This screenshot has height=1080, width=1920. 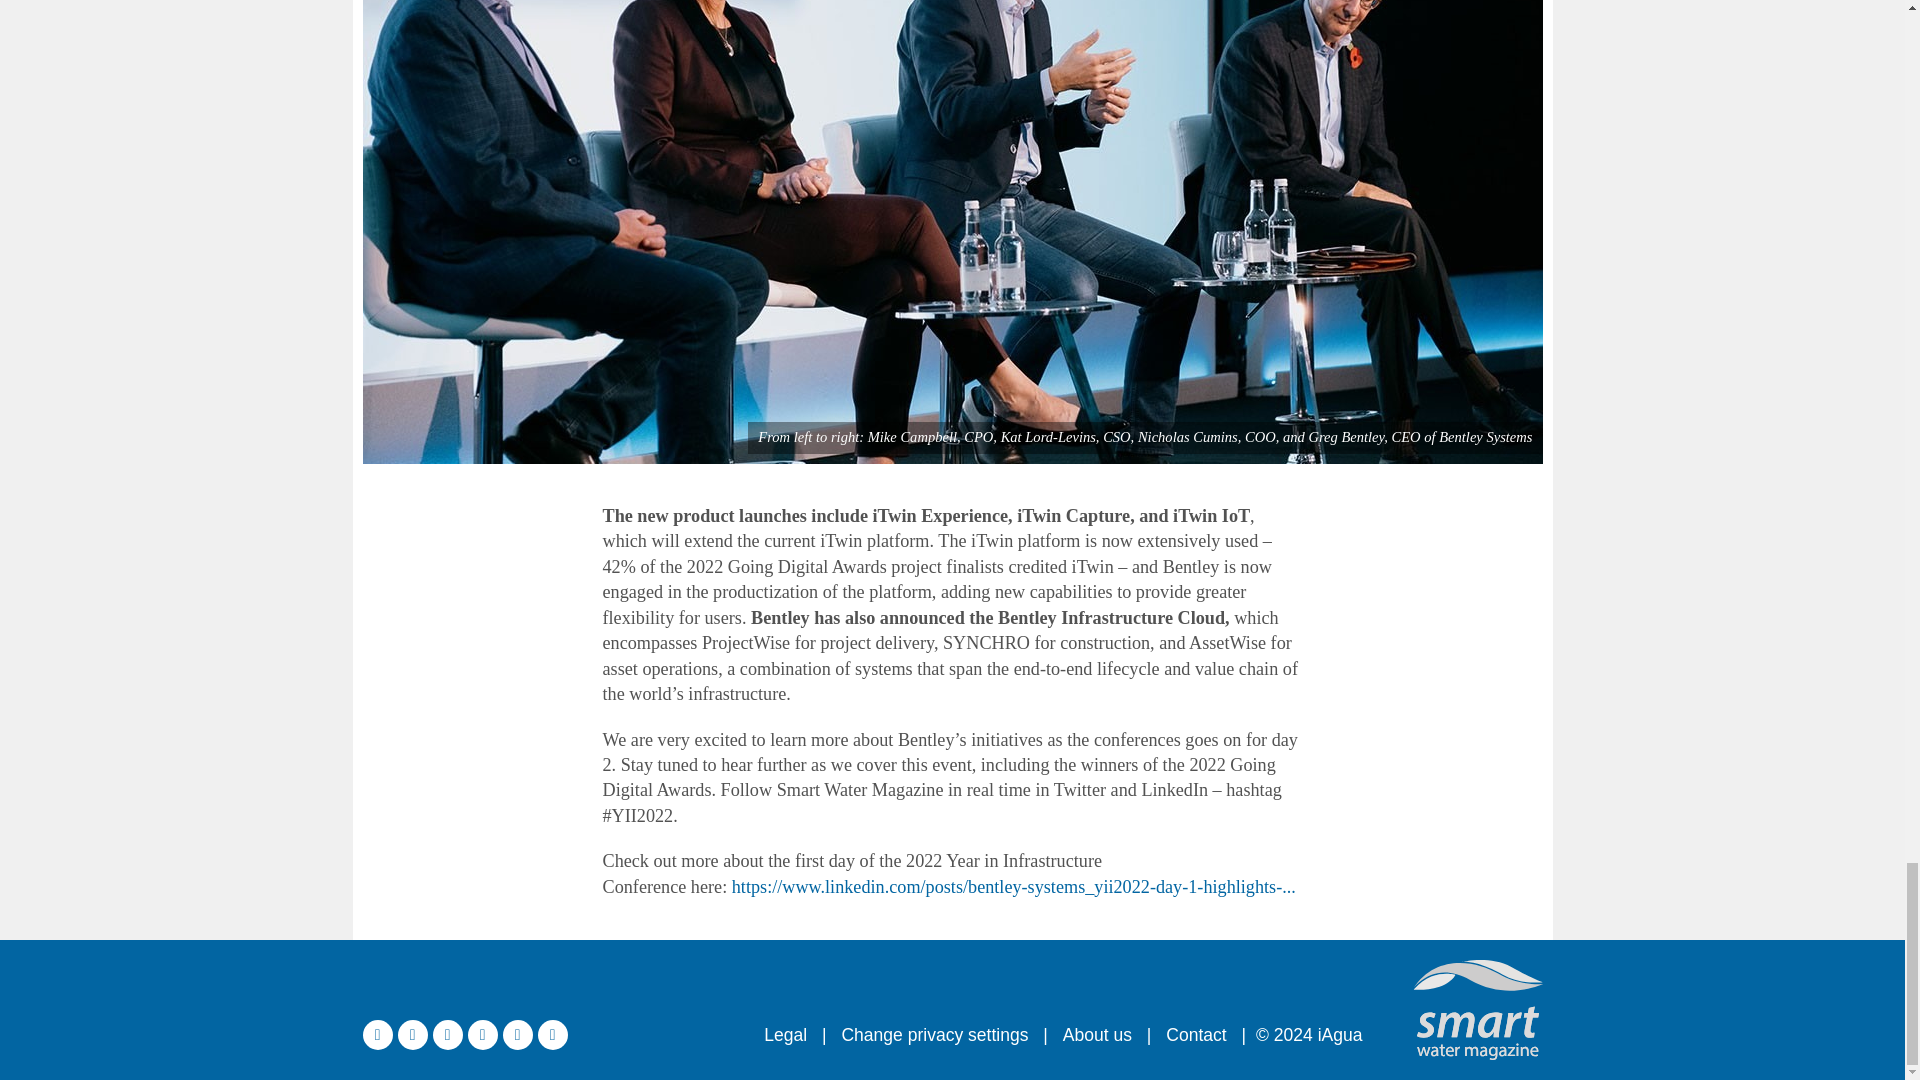 I want to click on Follow us on Linkedin, so click(x=447, y=1034).